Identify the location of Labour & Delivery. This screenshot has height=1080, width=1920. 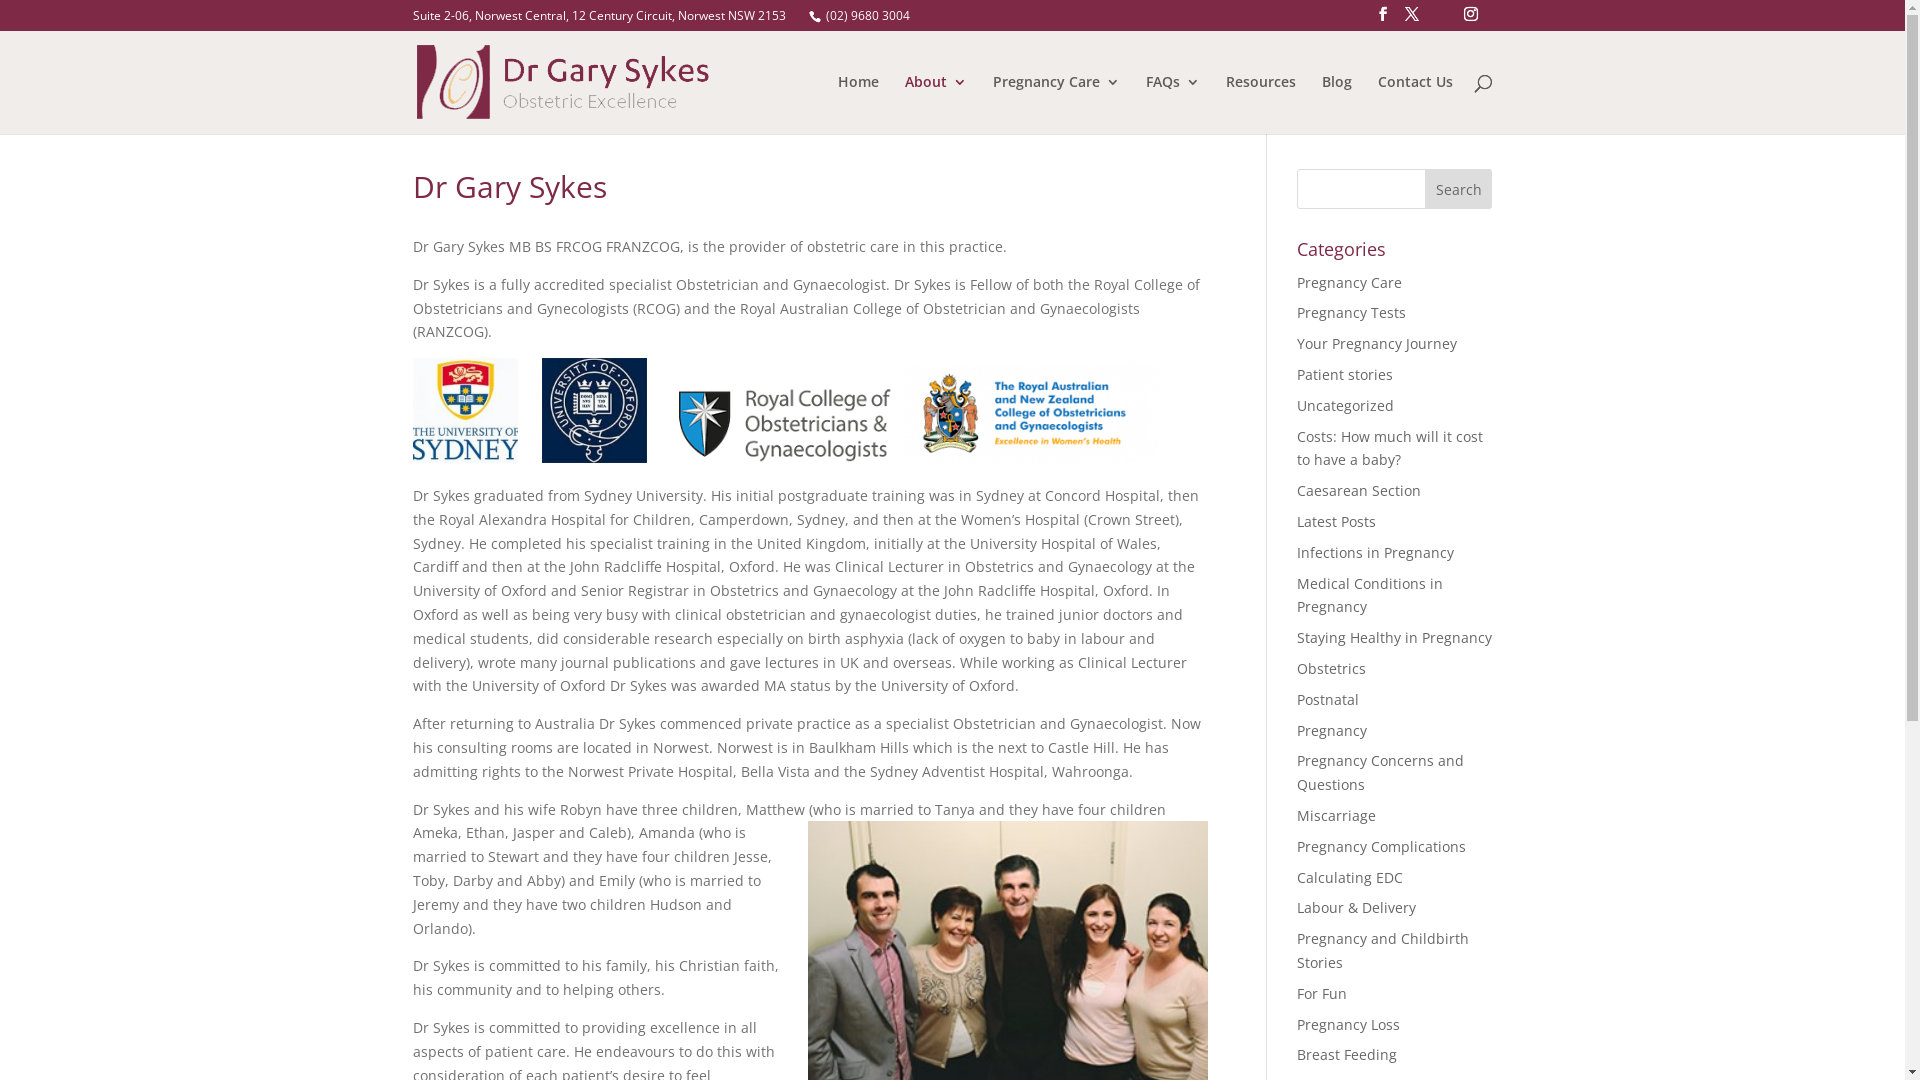
(1356, 908).